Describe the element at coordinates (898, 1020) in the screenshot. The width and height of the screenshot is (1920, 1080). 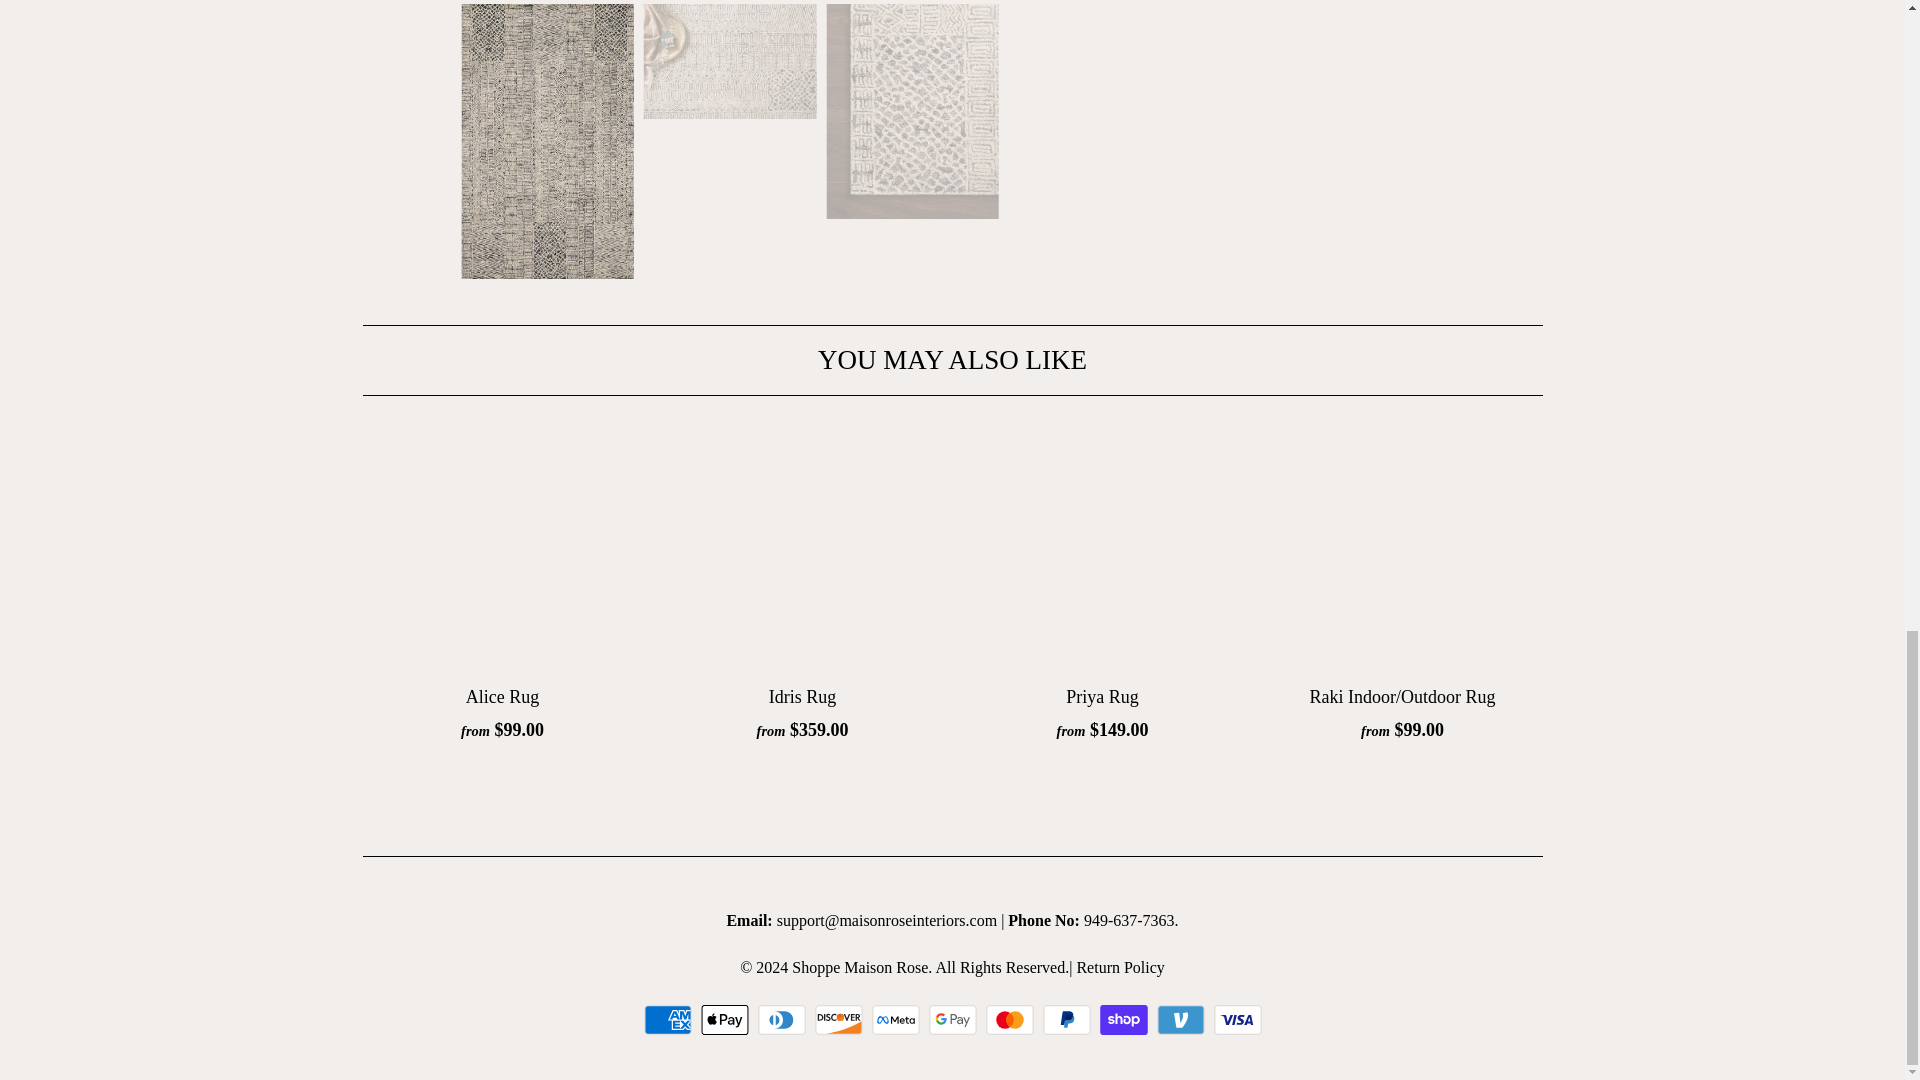
I see `Meta Pay` at that location.